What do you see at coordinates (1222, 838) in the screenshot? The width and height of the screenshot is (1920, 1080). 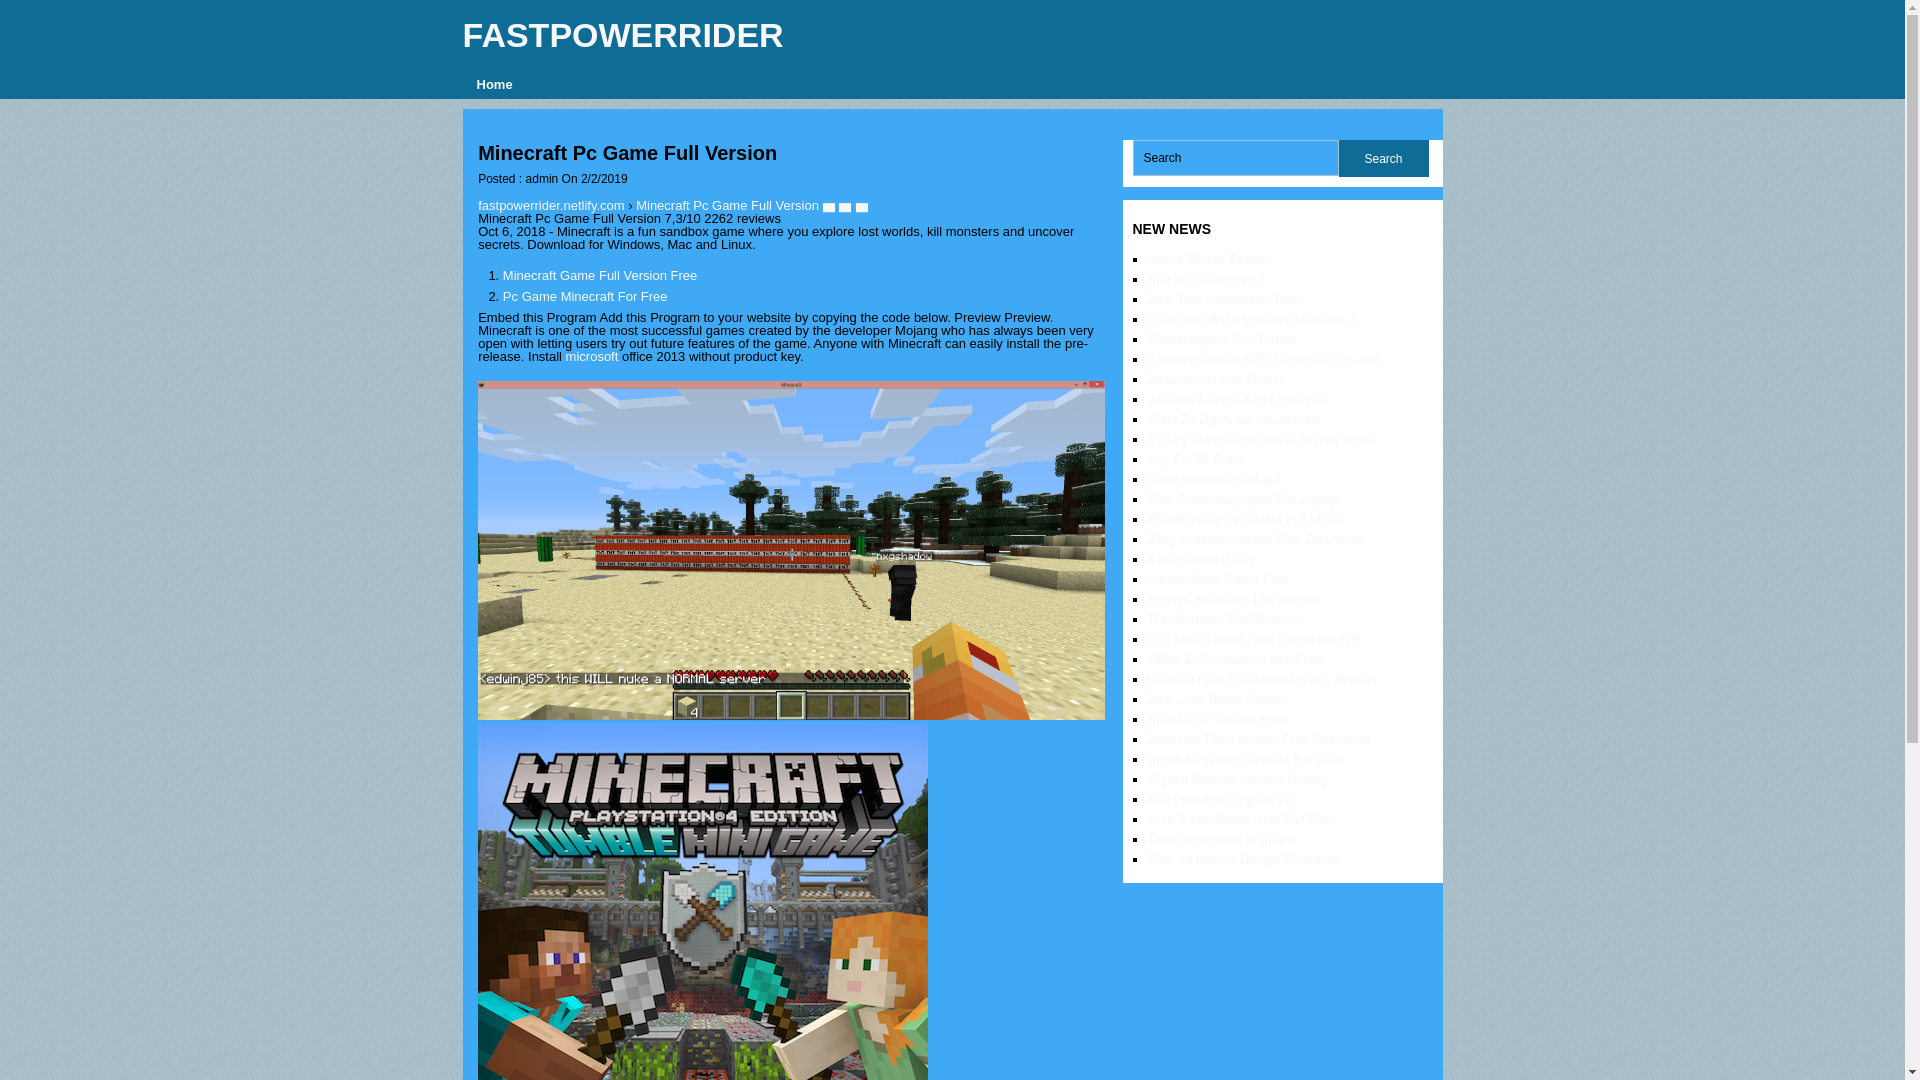 I see `Telangana Voter Id Status` at bounding box center [1222, 838].